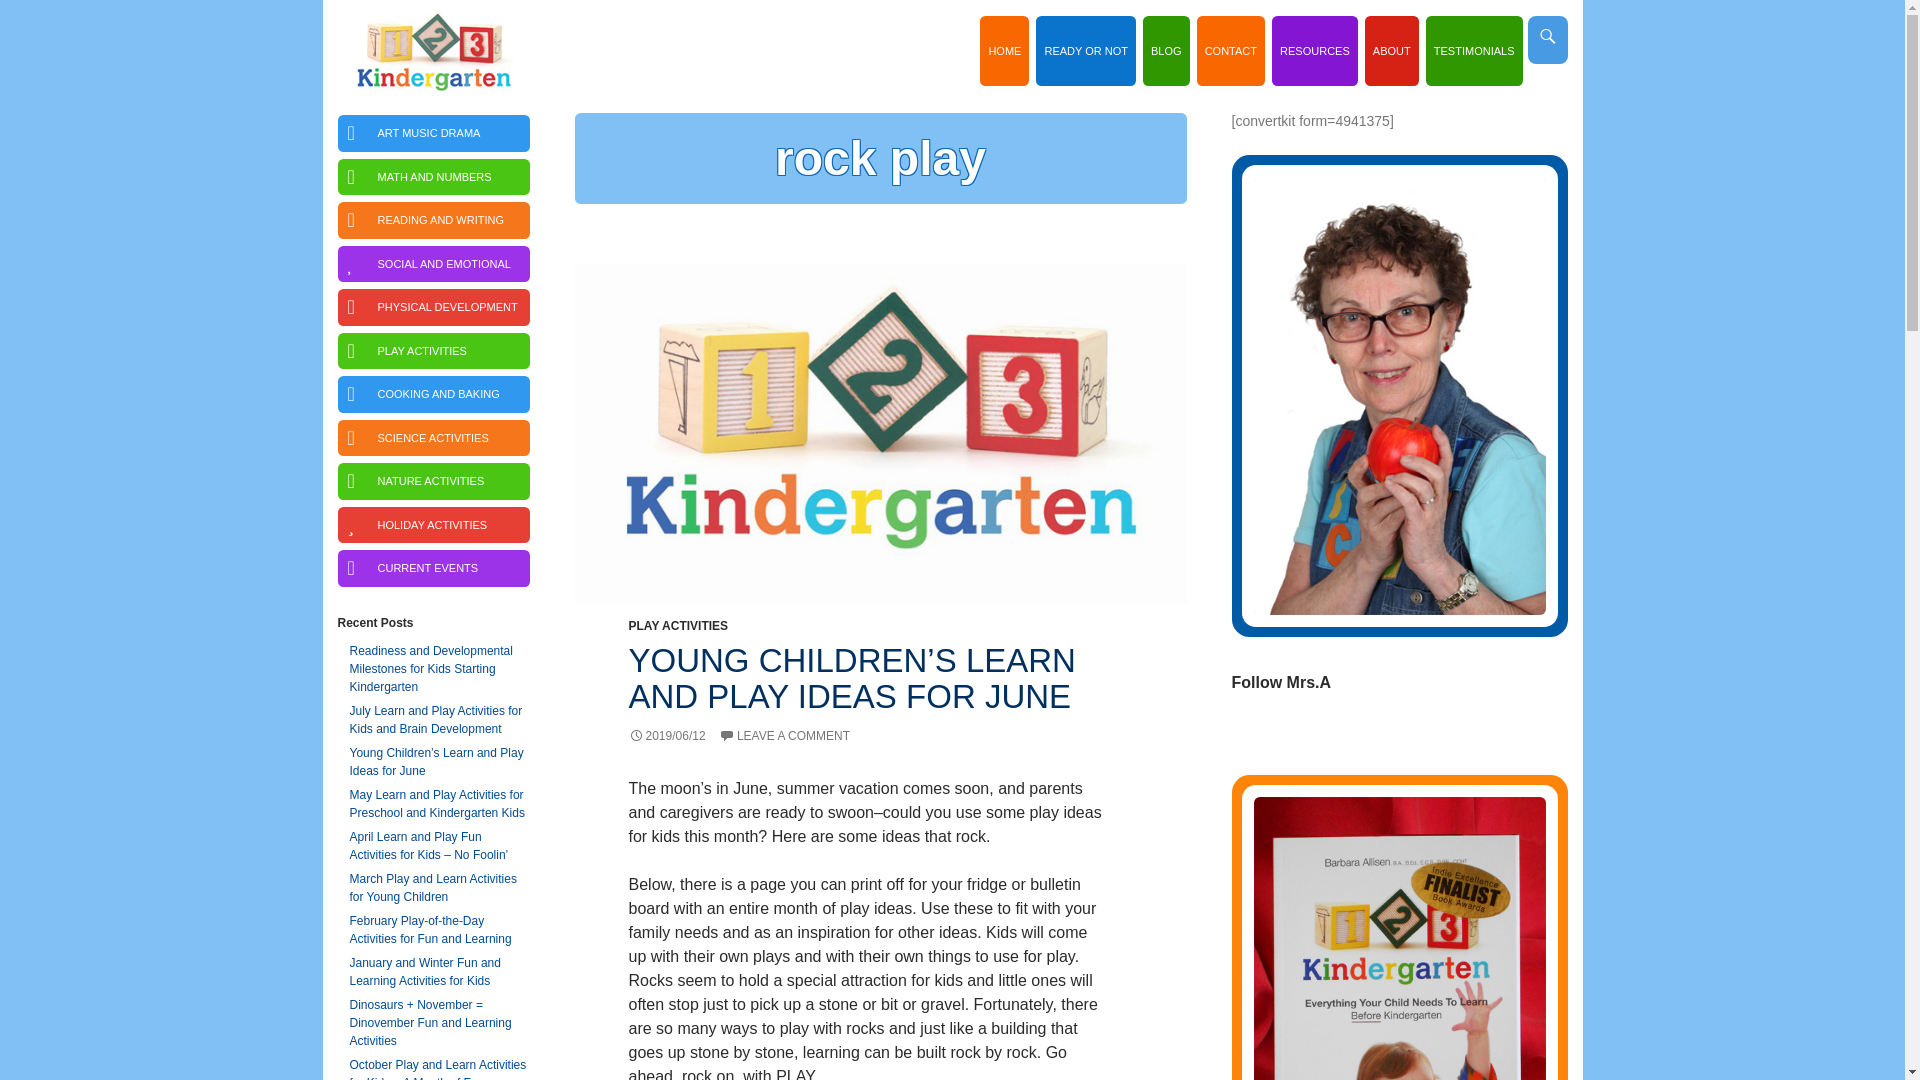 The width and height of the screenshot is (1920, 1080). I want to click on pinterest, so click(1388, 738).